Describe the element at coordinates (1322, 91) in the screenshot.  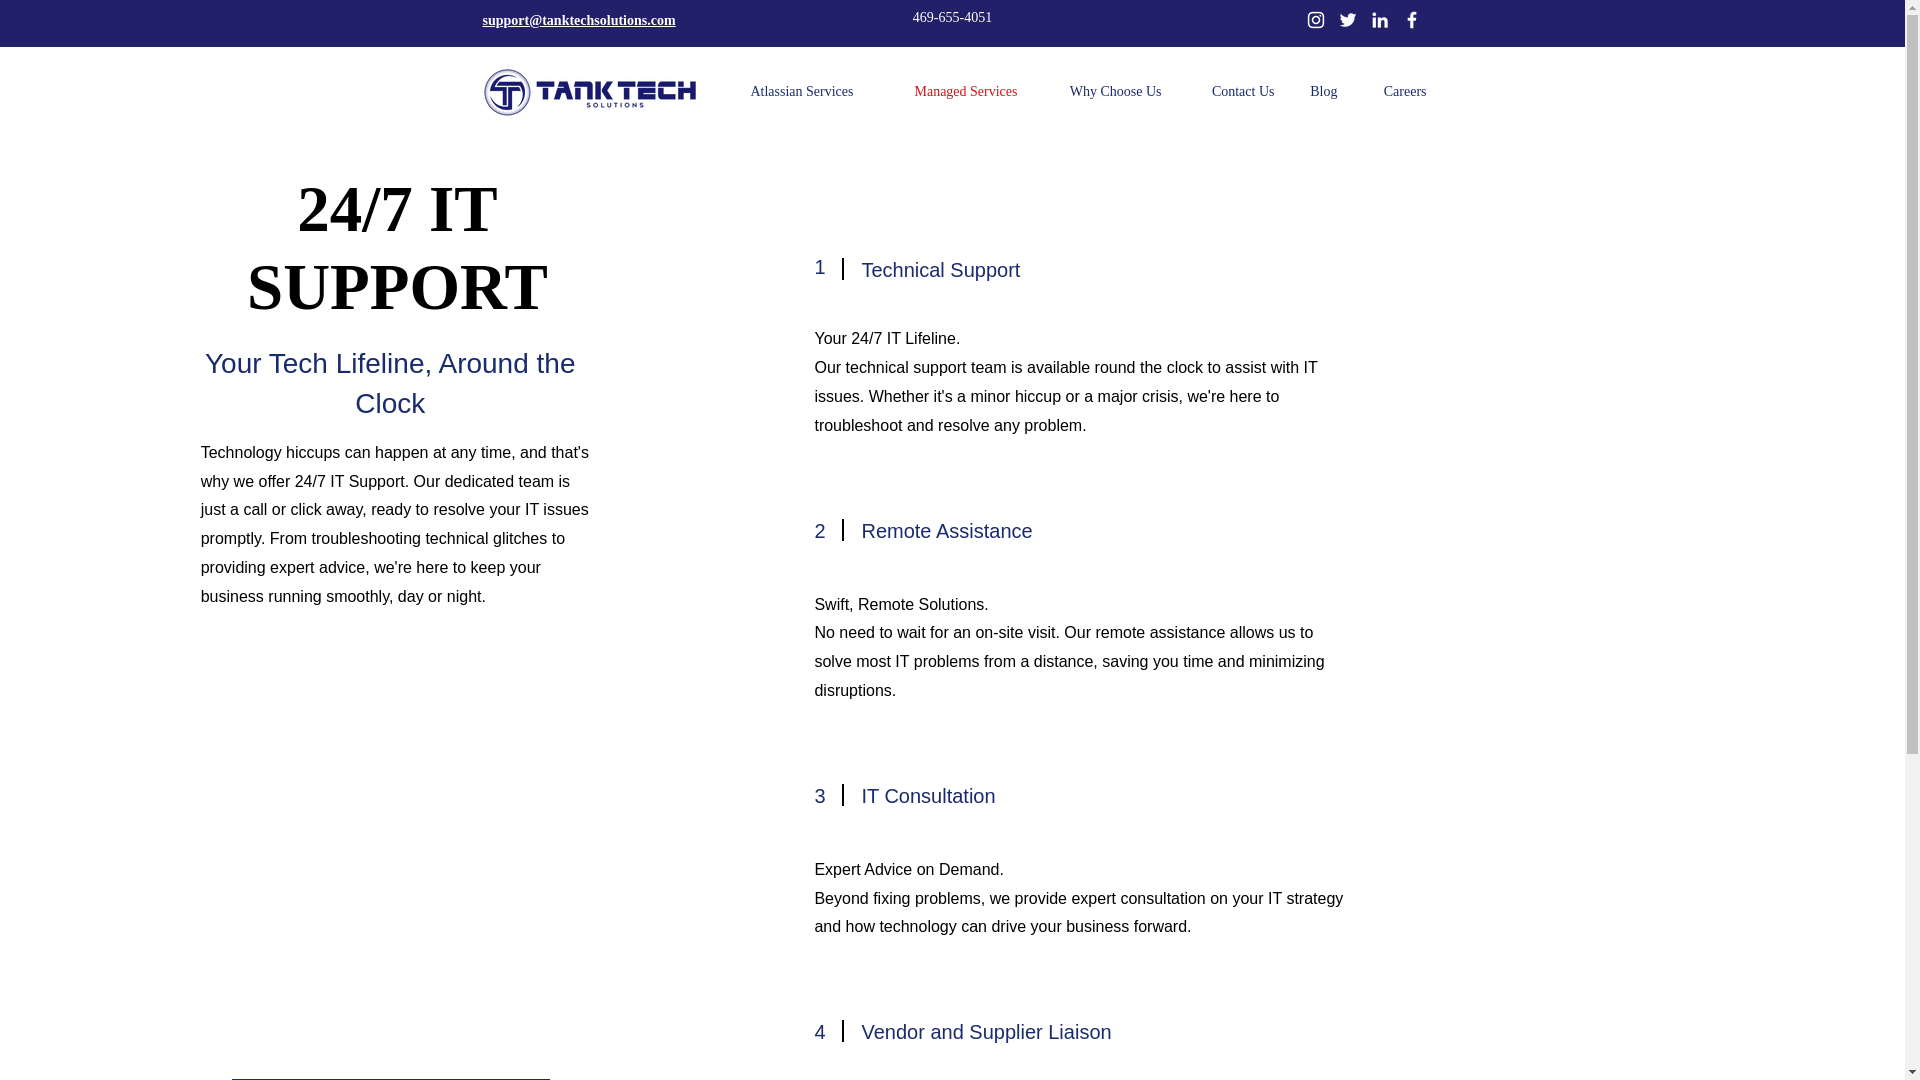
I see `Blog` at that location.